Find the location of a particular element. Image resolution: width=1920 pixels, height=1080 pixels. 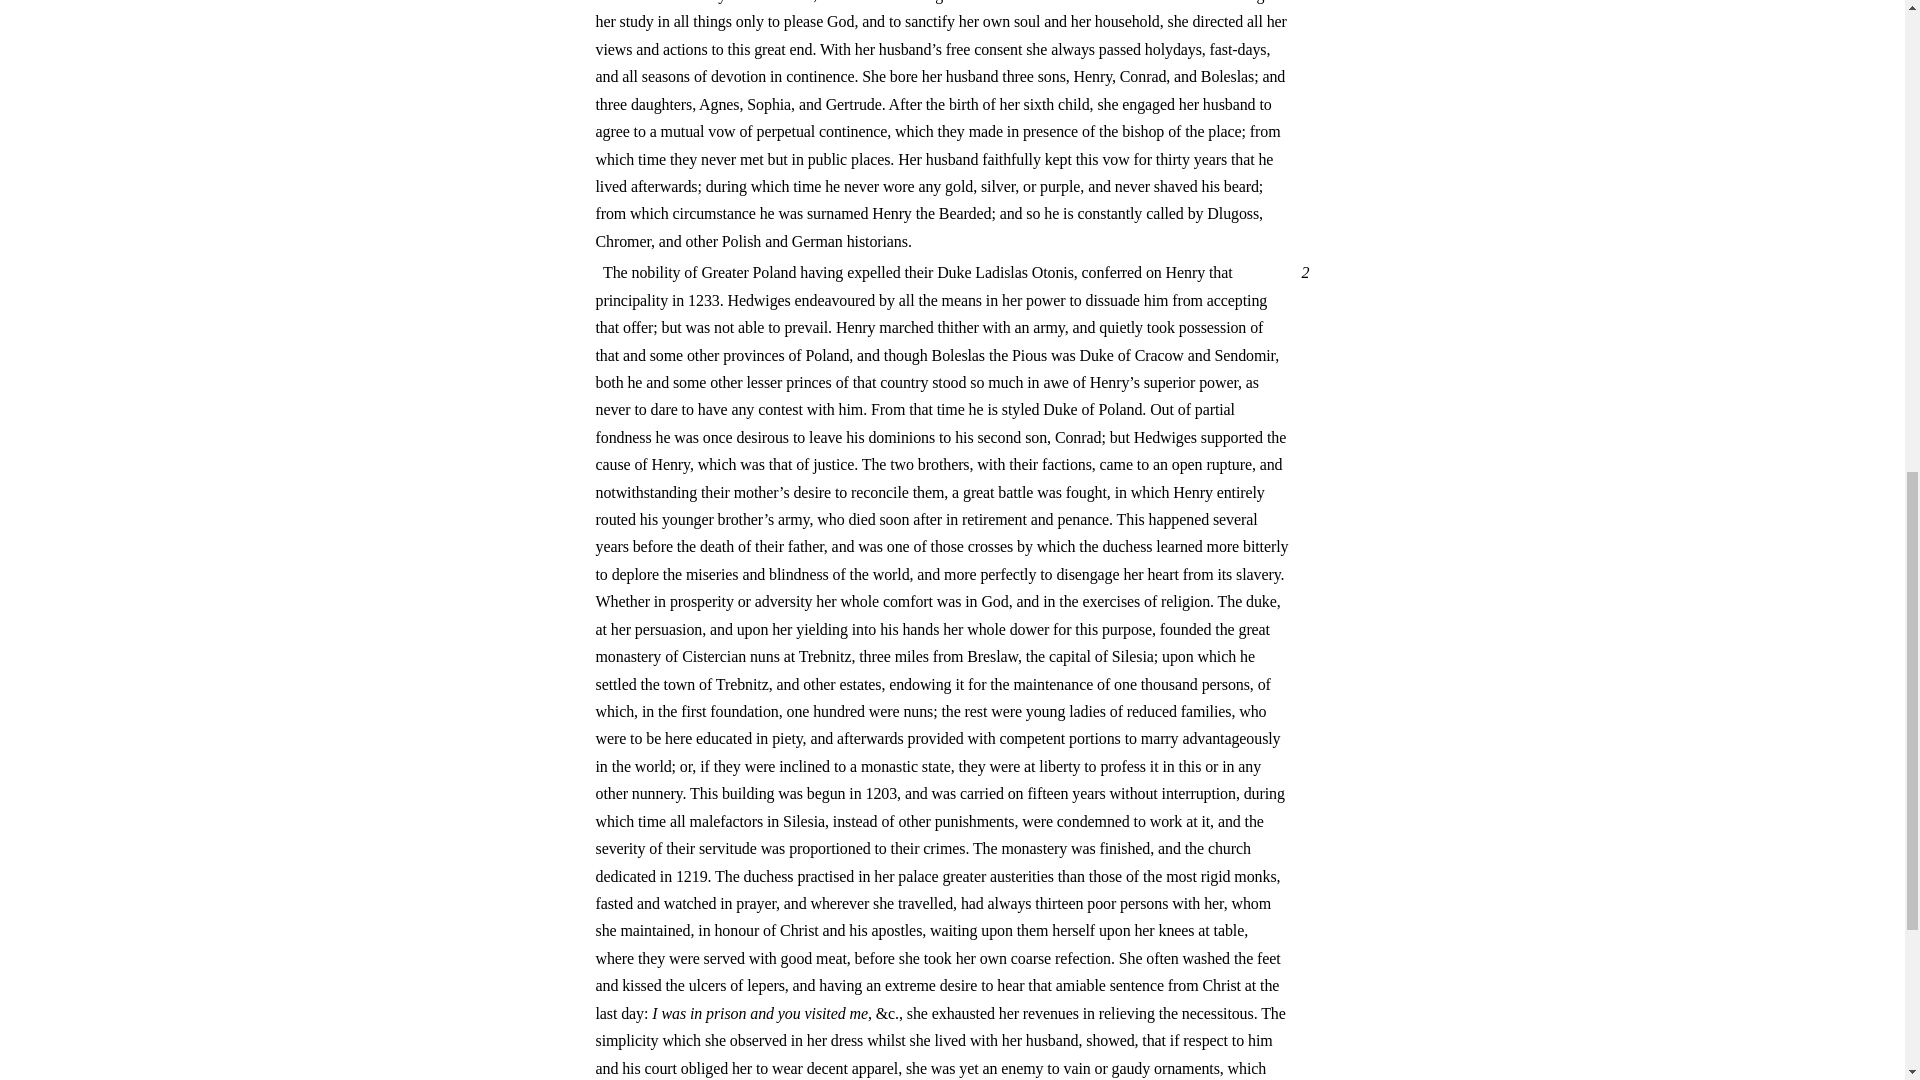

  2 is located at coordinates (1302, 272).